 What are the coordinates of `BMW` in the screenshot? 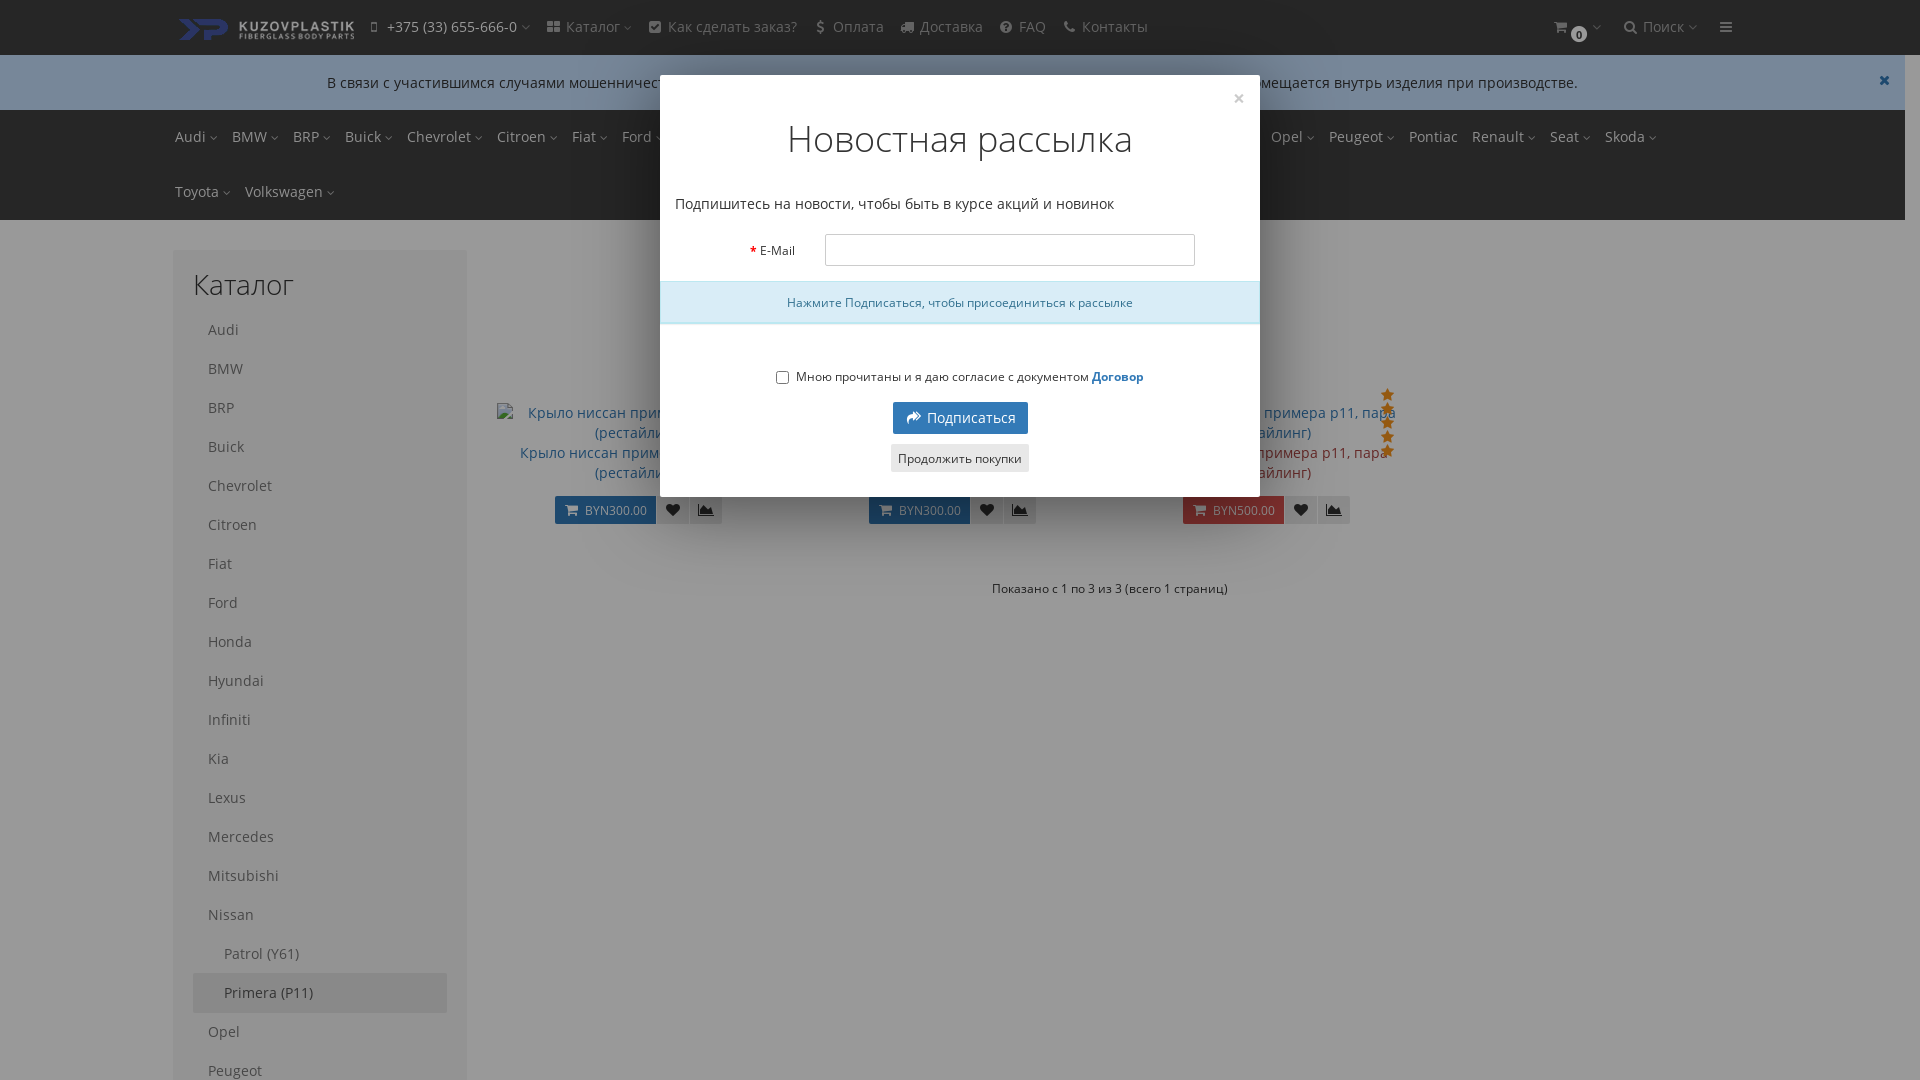 It's located at (319, 369).